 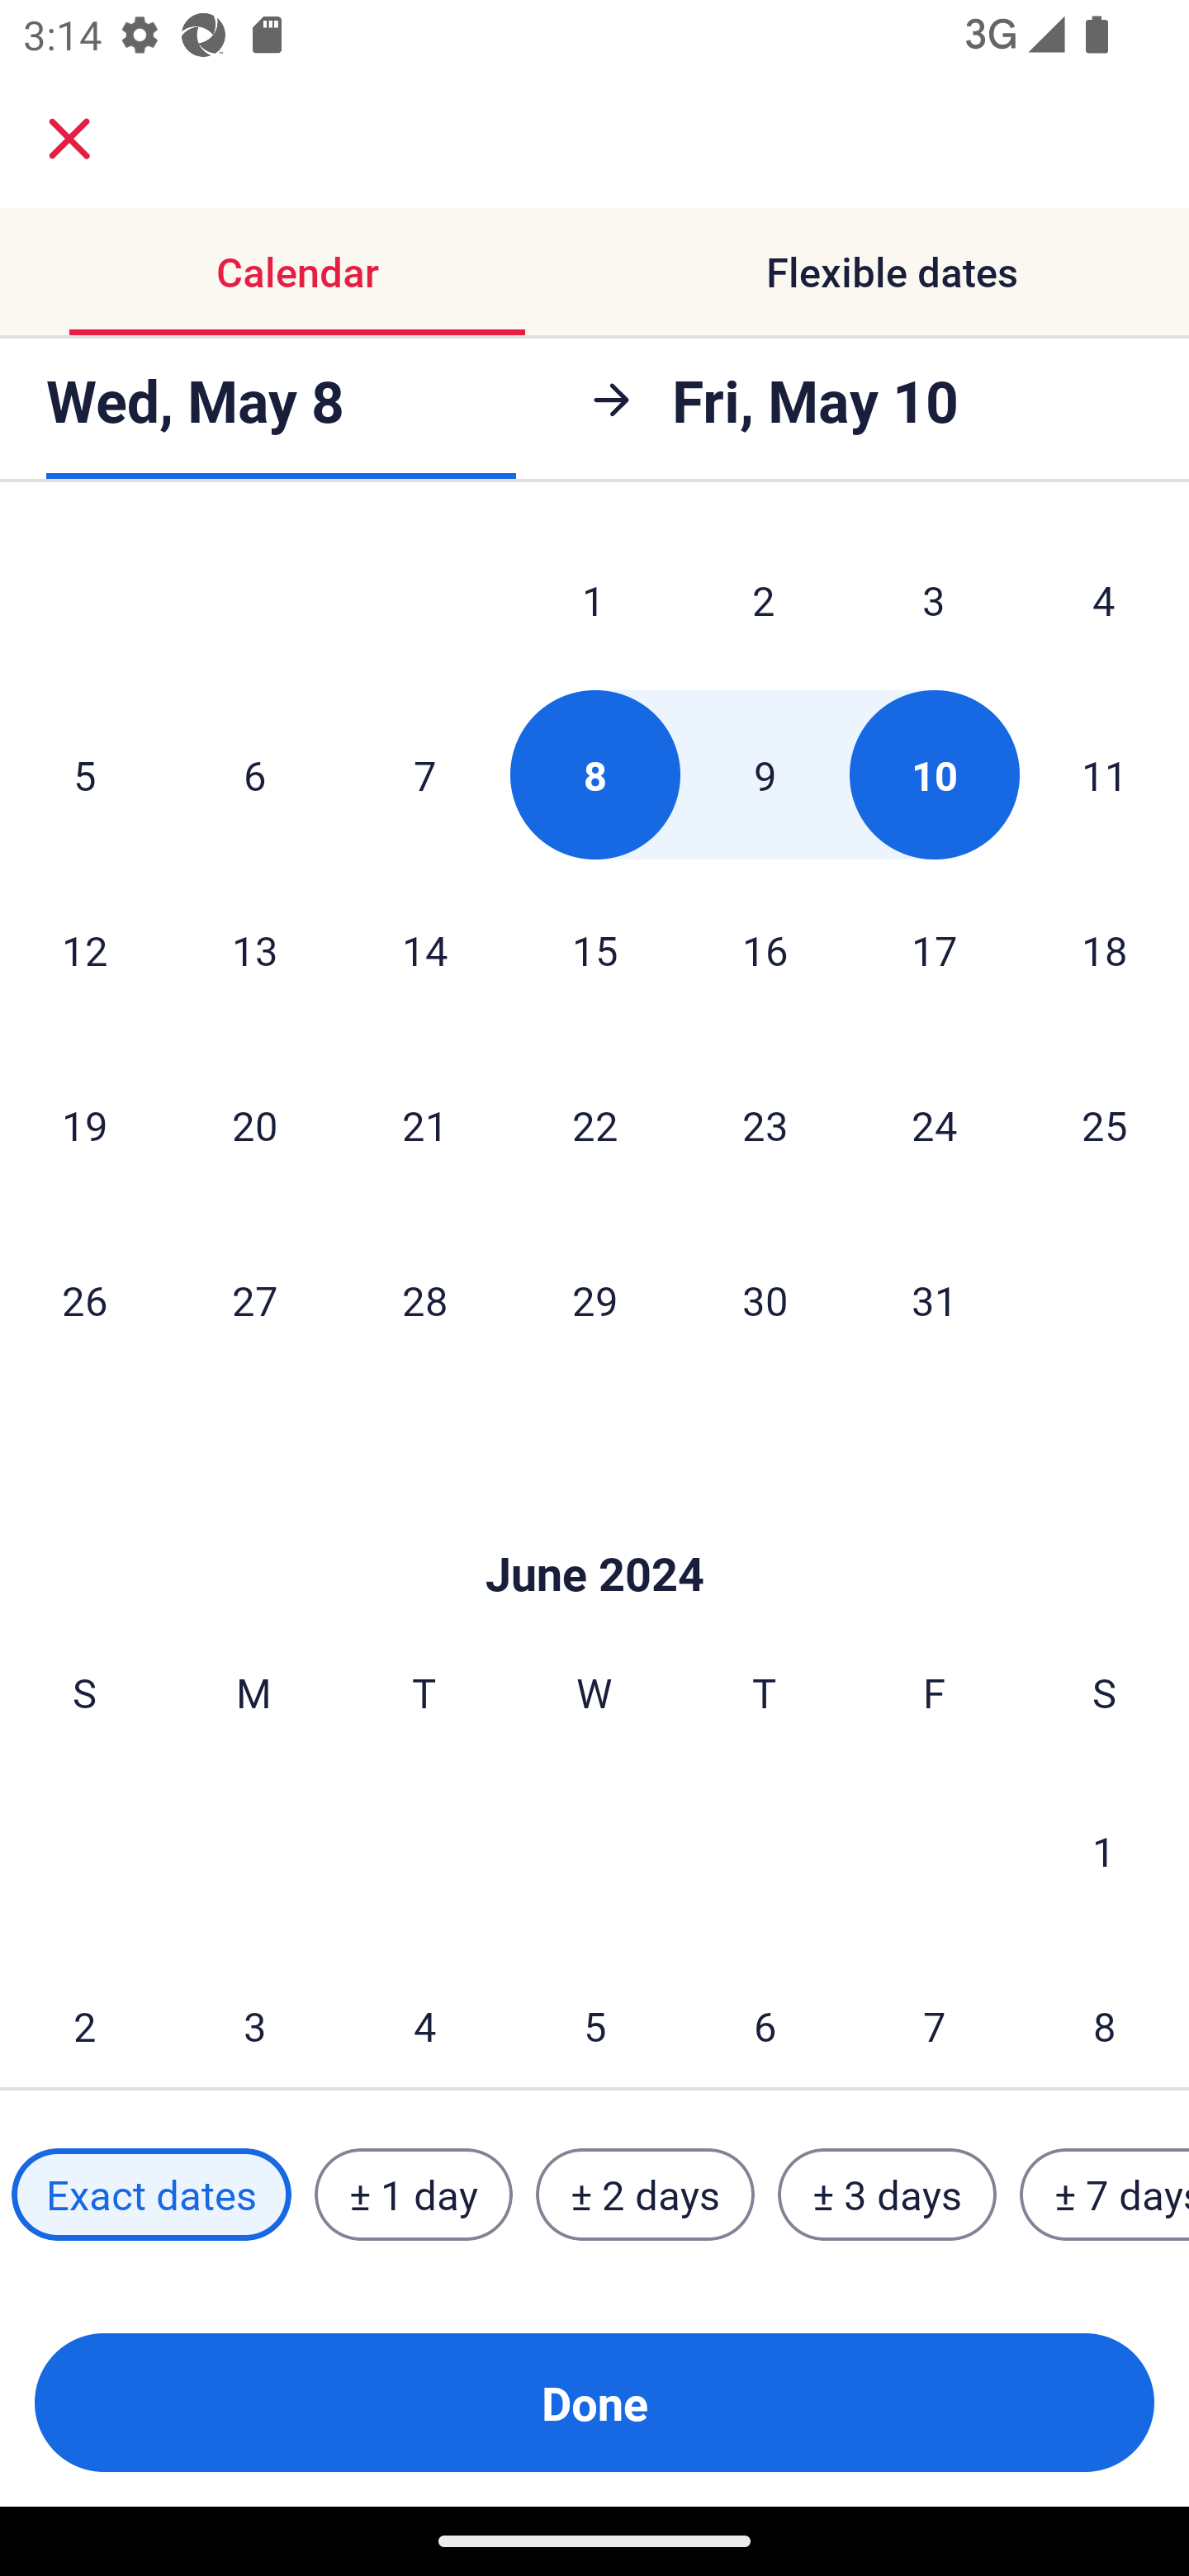 I want to click on ± 3 days, so click(x=887, y=2195).